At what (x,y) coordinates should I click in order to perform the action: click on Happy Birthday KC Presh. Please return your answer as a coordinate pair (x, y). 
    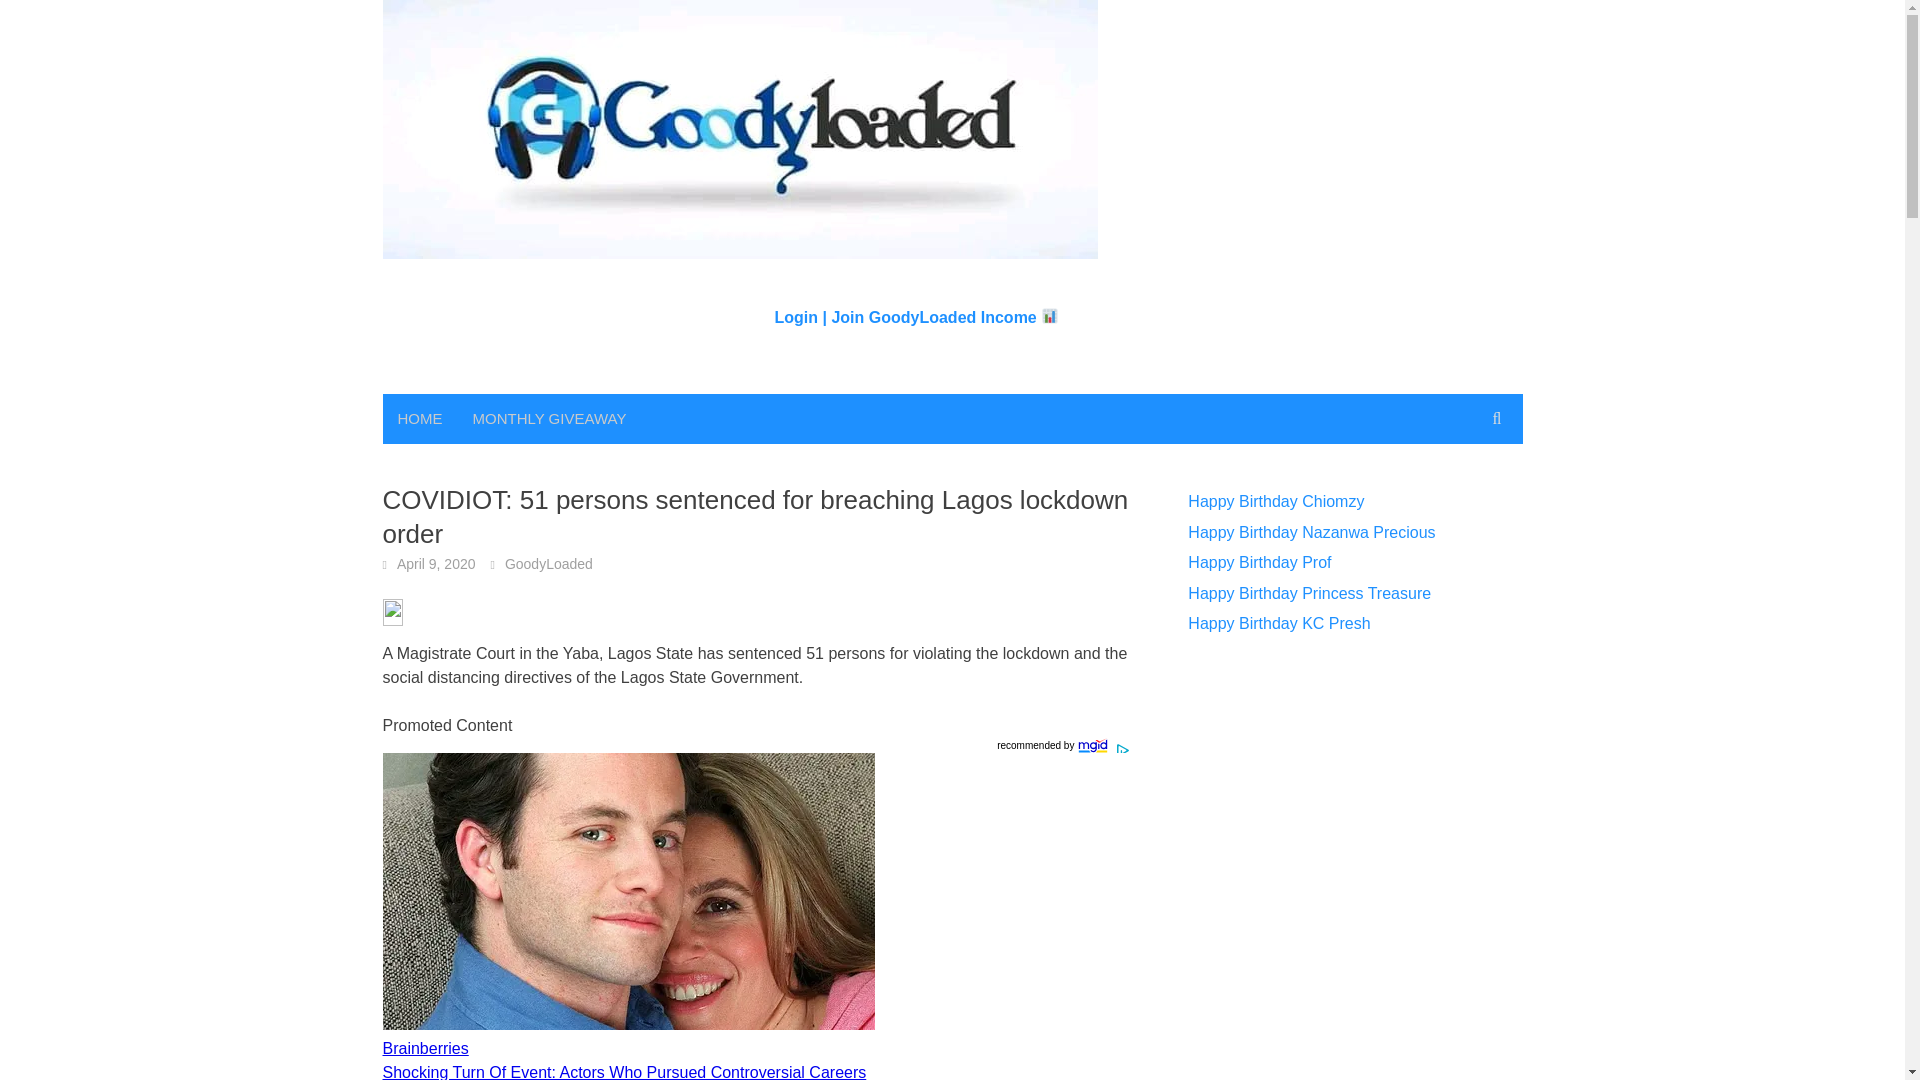
    Looking at the image, I should click on (1279, 622).